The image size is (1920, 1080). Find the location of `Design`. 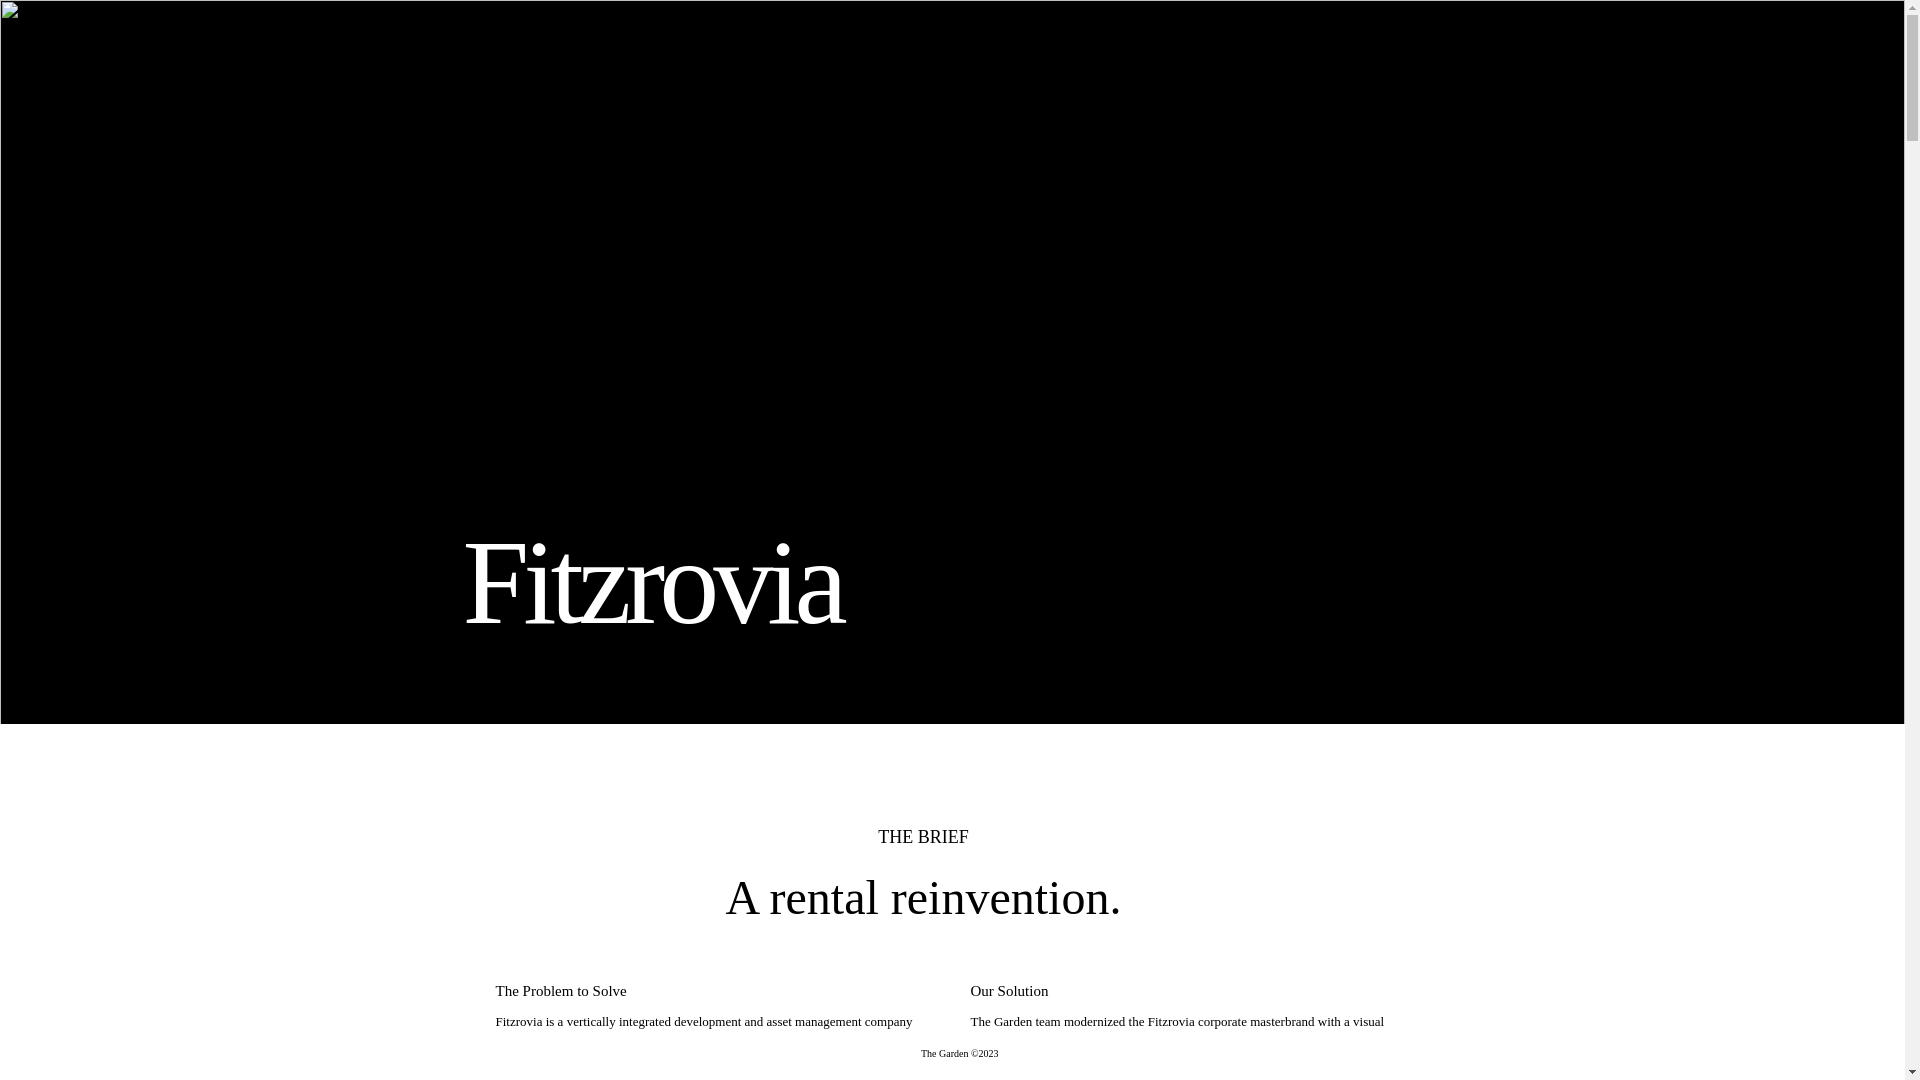

Design is located at coordinates (1754, 86).